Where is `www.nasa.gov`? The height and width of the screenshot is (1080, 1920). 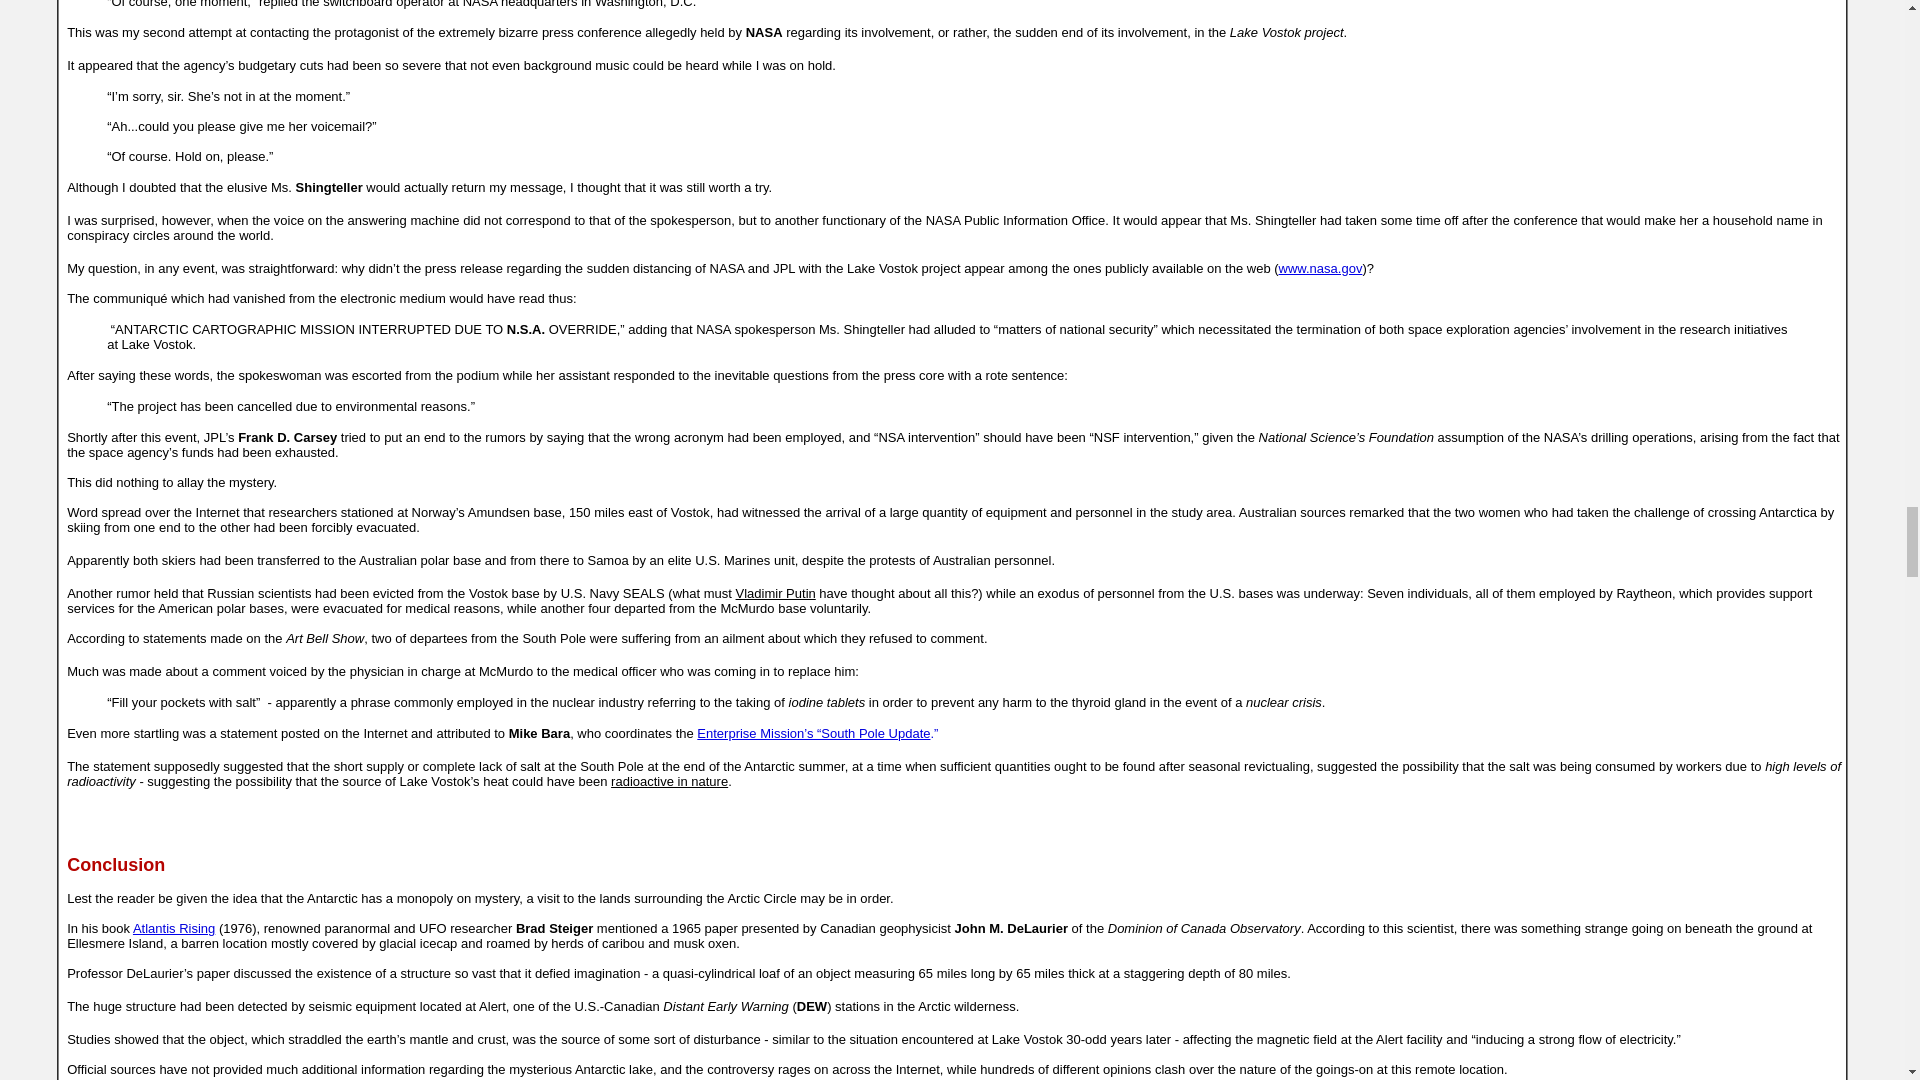 www.nasa.gov is located at coordinates (1320, 268).